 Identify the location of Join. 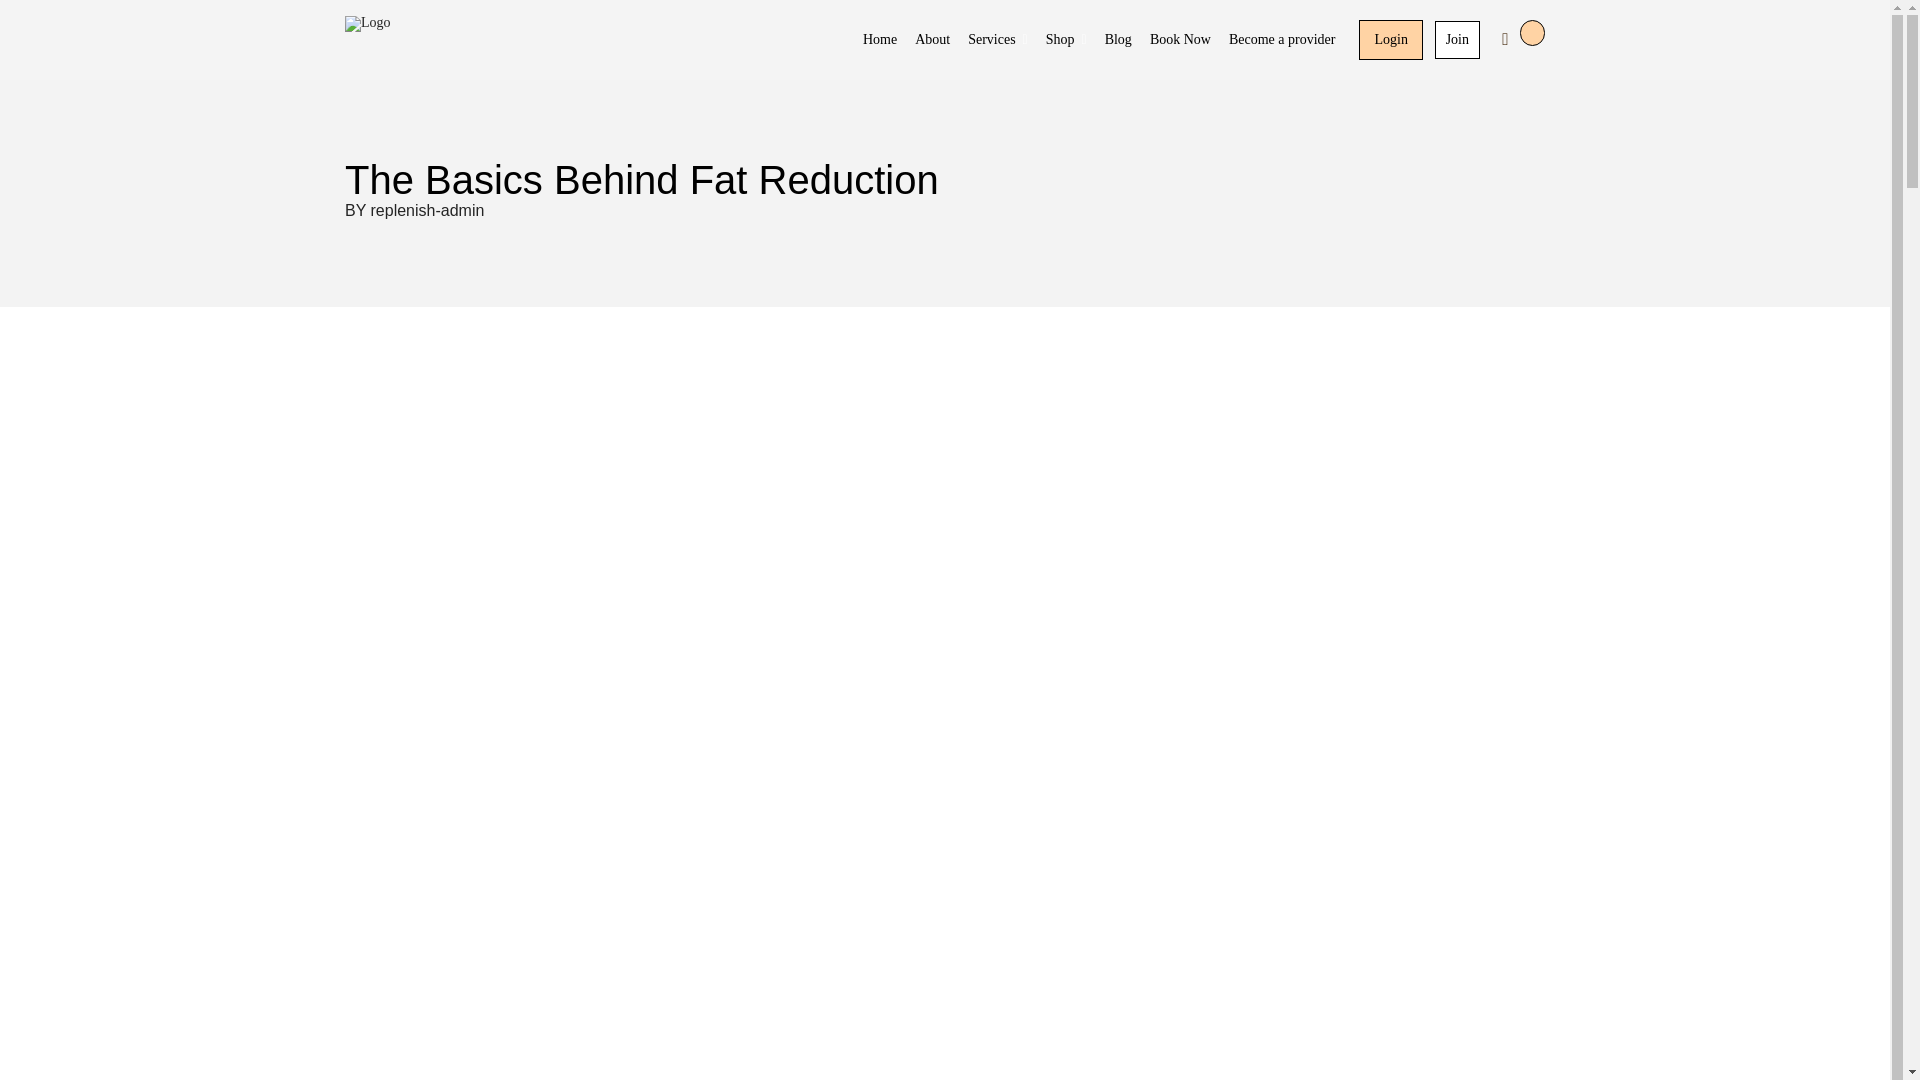
(1457, 40).